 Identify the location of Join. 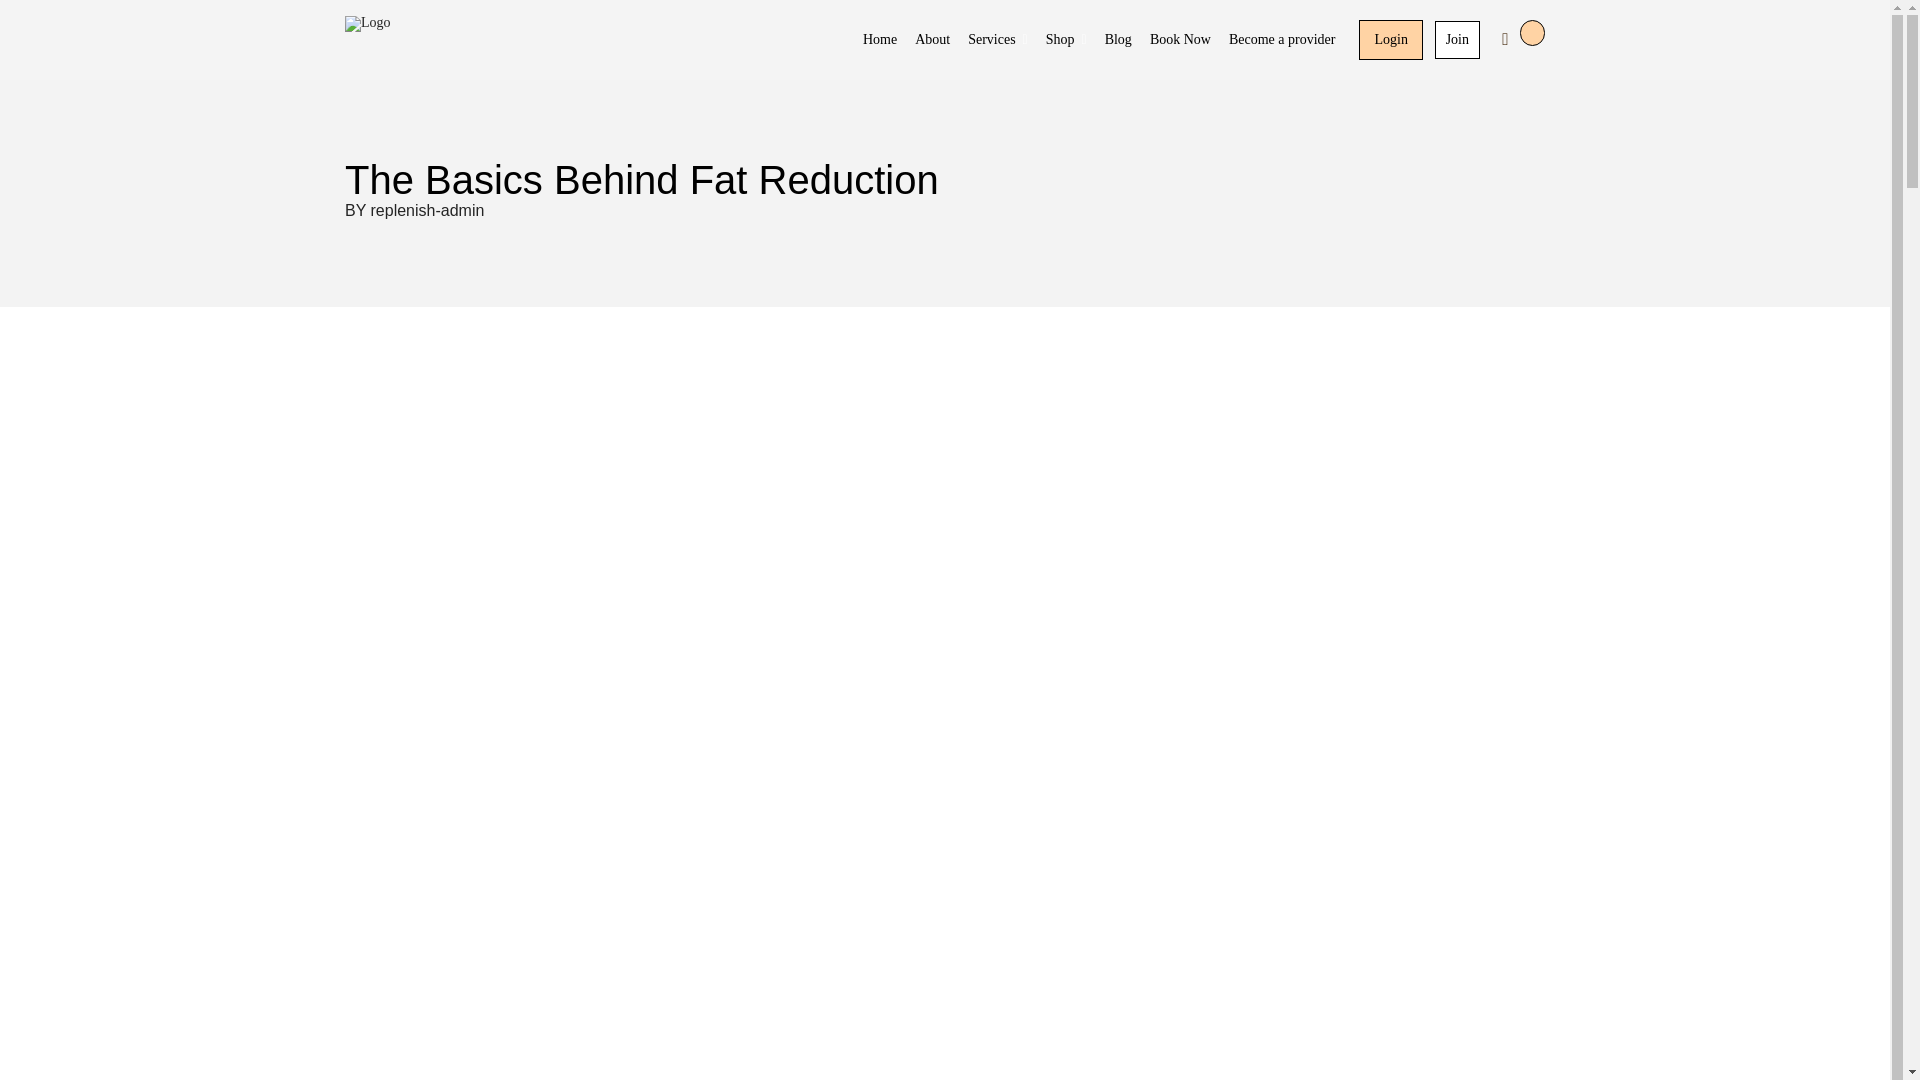
(1457, 40).